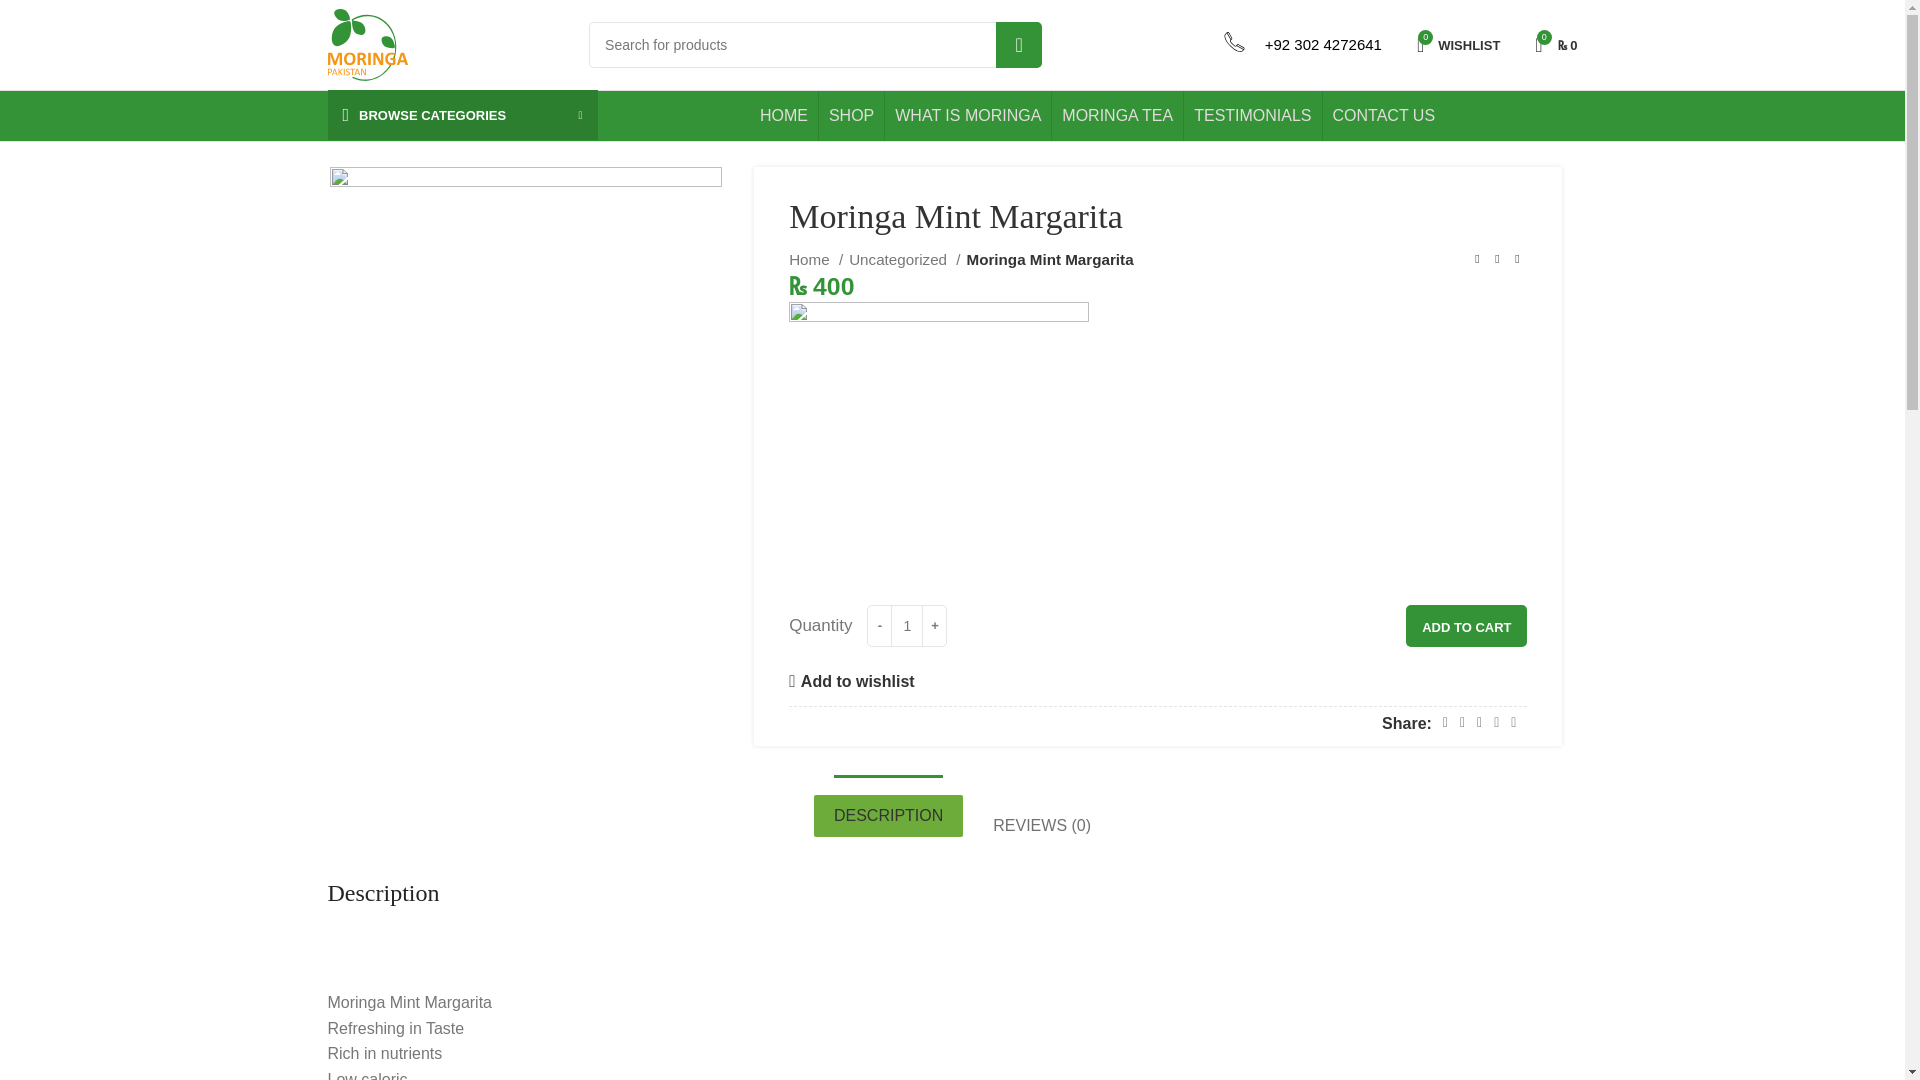 This screenshot has width=1920, height=1080. Describe the element at coordinates (816, 260) in the screenshot. I see `Home` at that location.